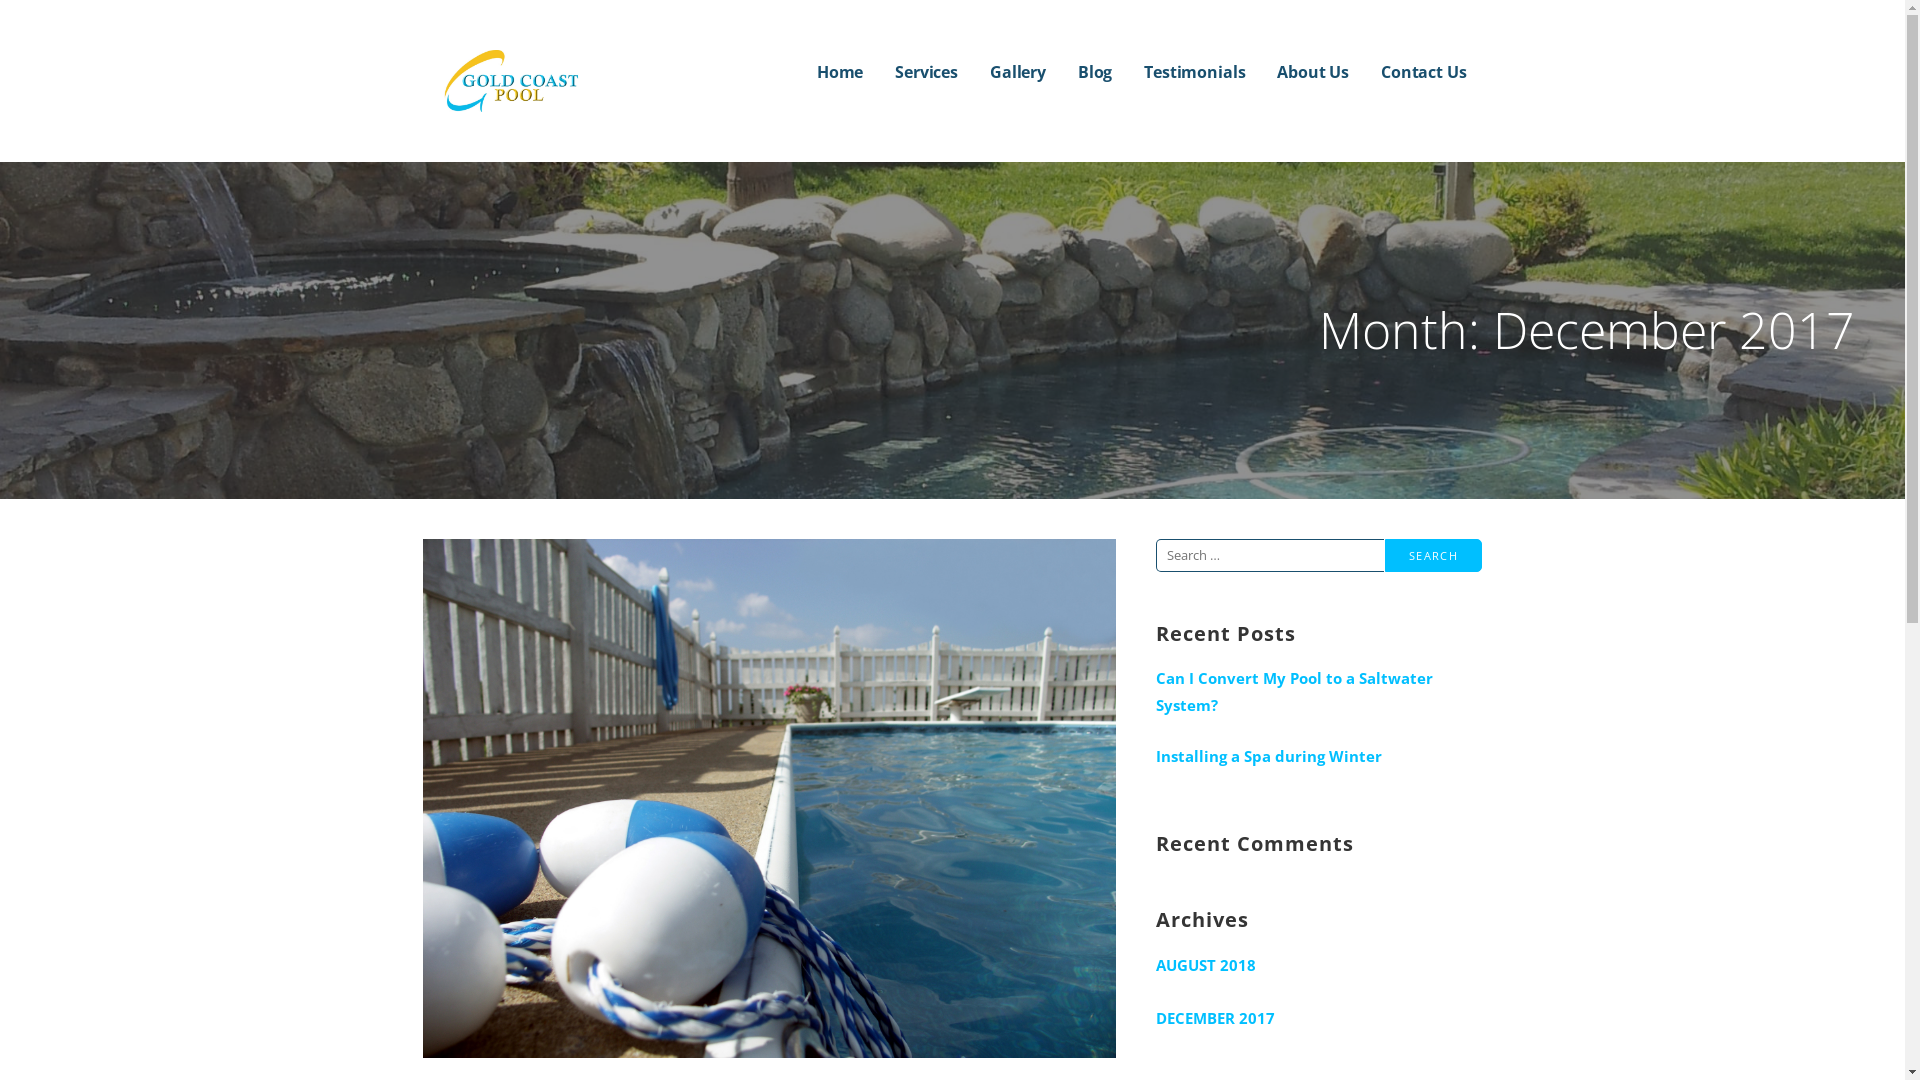 The width and height of the screenshot is (1920, 1080). I want to click on Testimonials, so click(1194, 73).